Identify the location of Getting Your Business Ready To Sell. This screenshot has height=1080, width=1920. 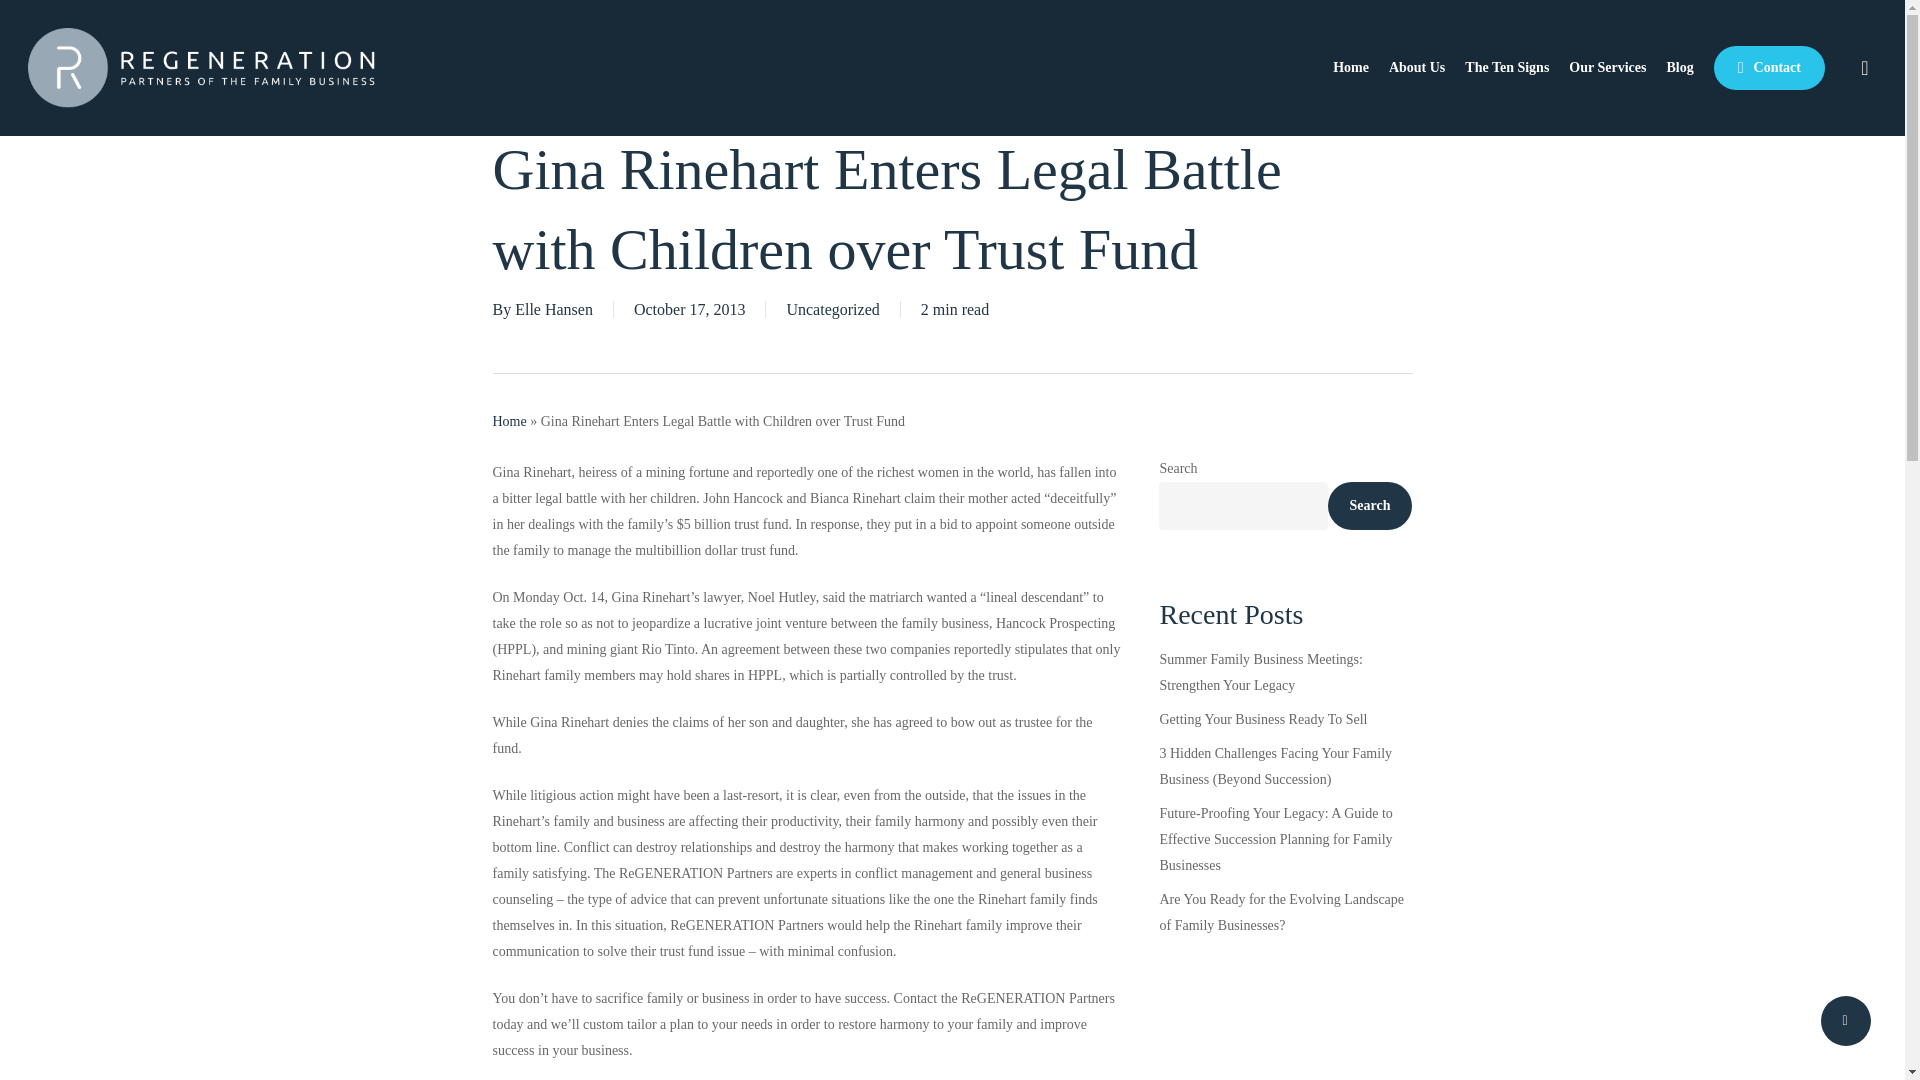
(1285, 720).